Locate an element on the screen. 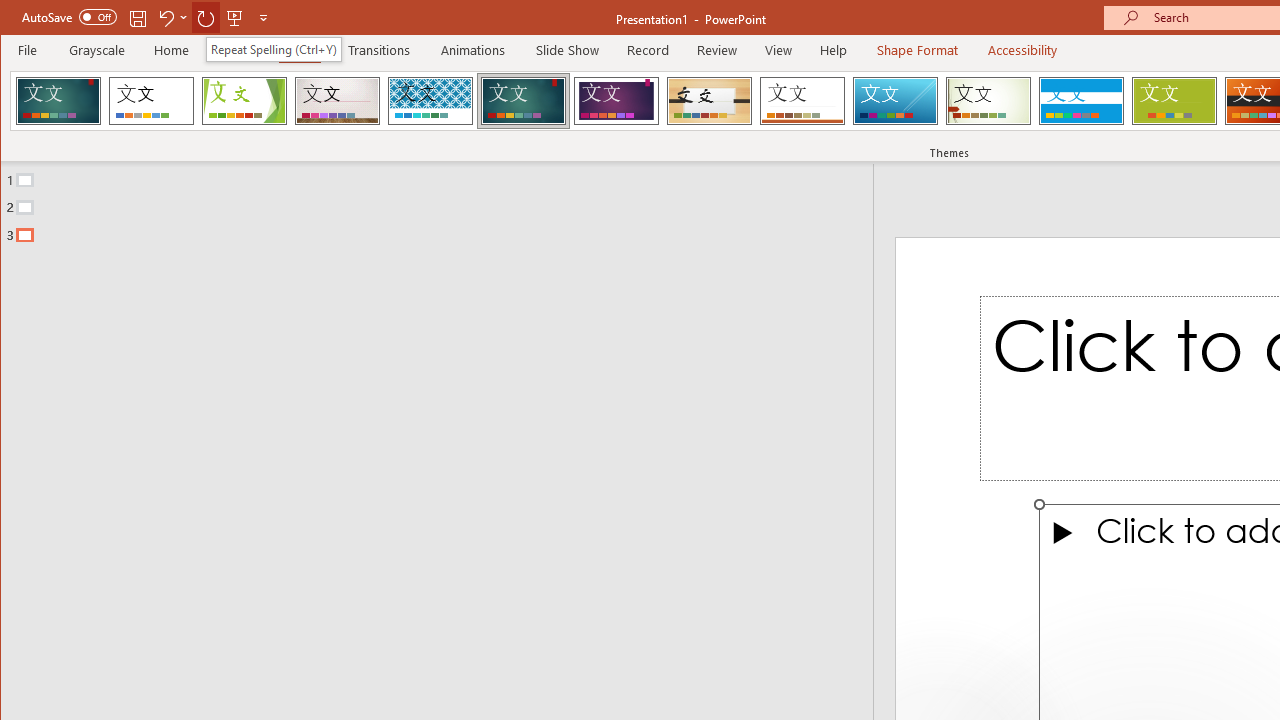 This screenshot has width=1280, height=720. Ion Boardroom is located at coordinates (616, 100).